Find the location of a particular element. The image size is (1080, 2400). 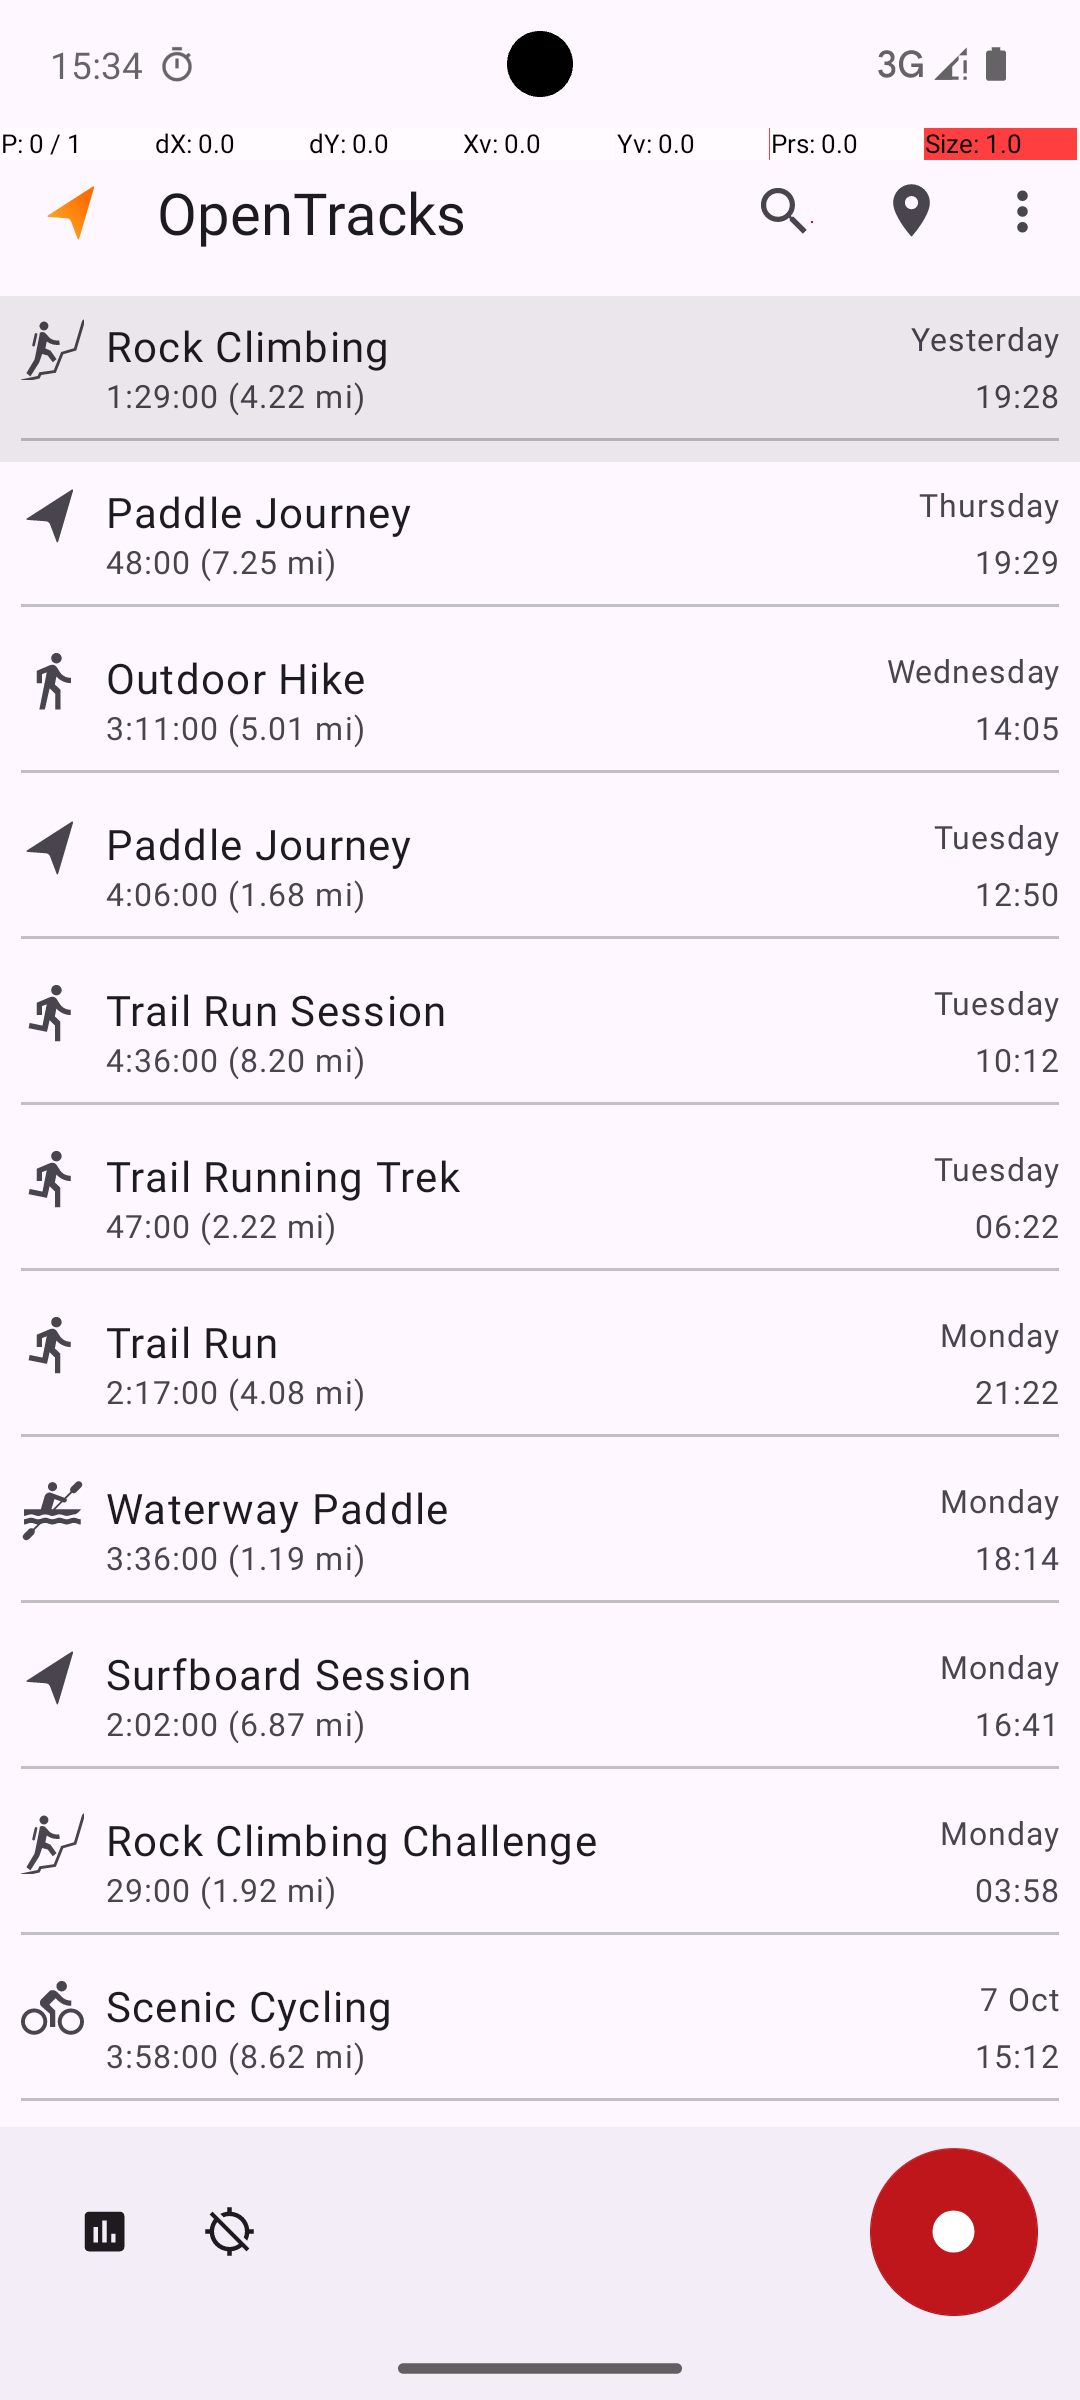

3:58:00 (8.62 mi) is located at coordinates (236, 2056).